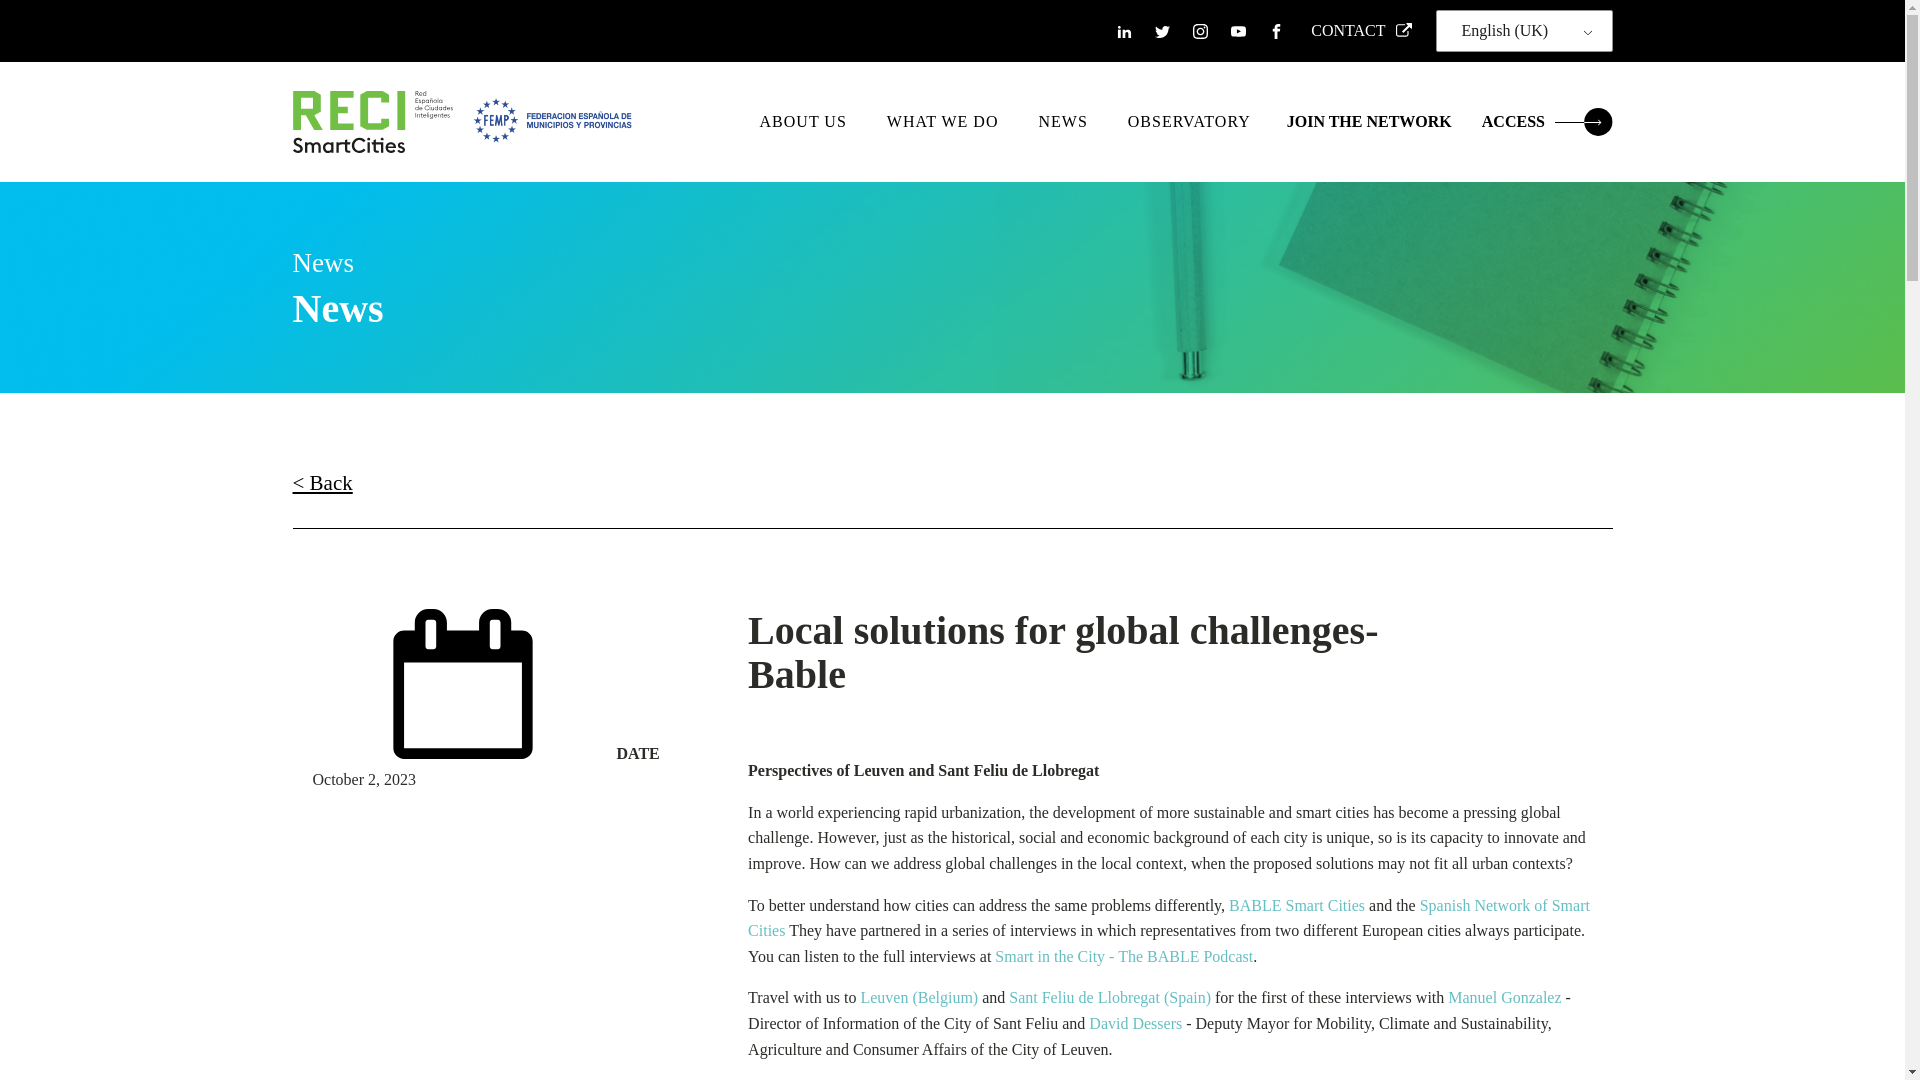  I want to click on ACCESS, so click(1547, 122).